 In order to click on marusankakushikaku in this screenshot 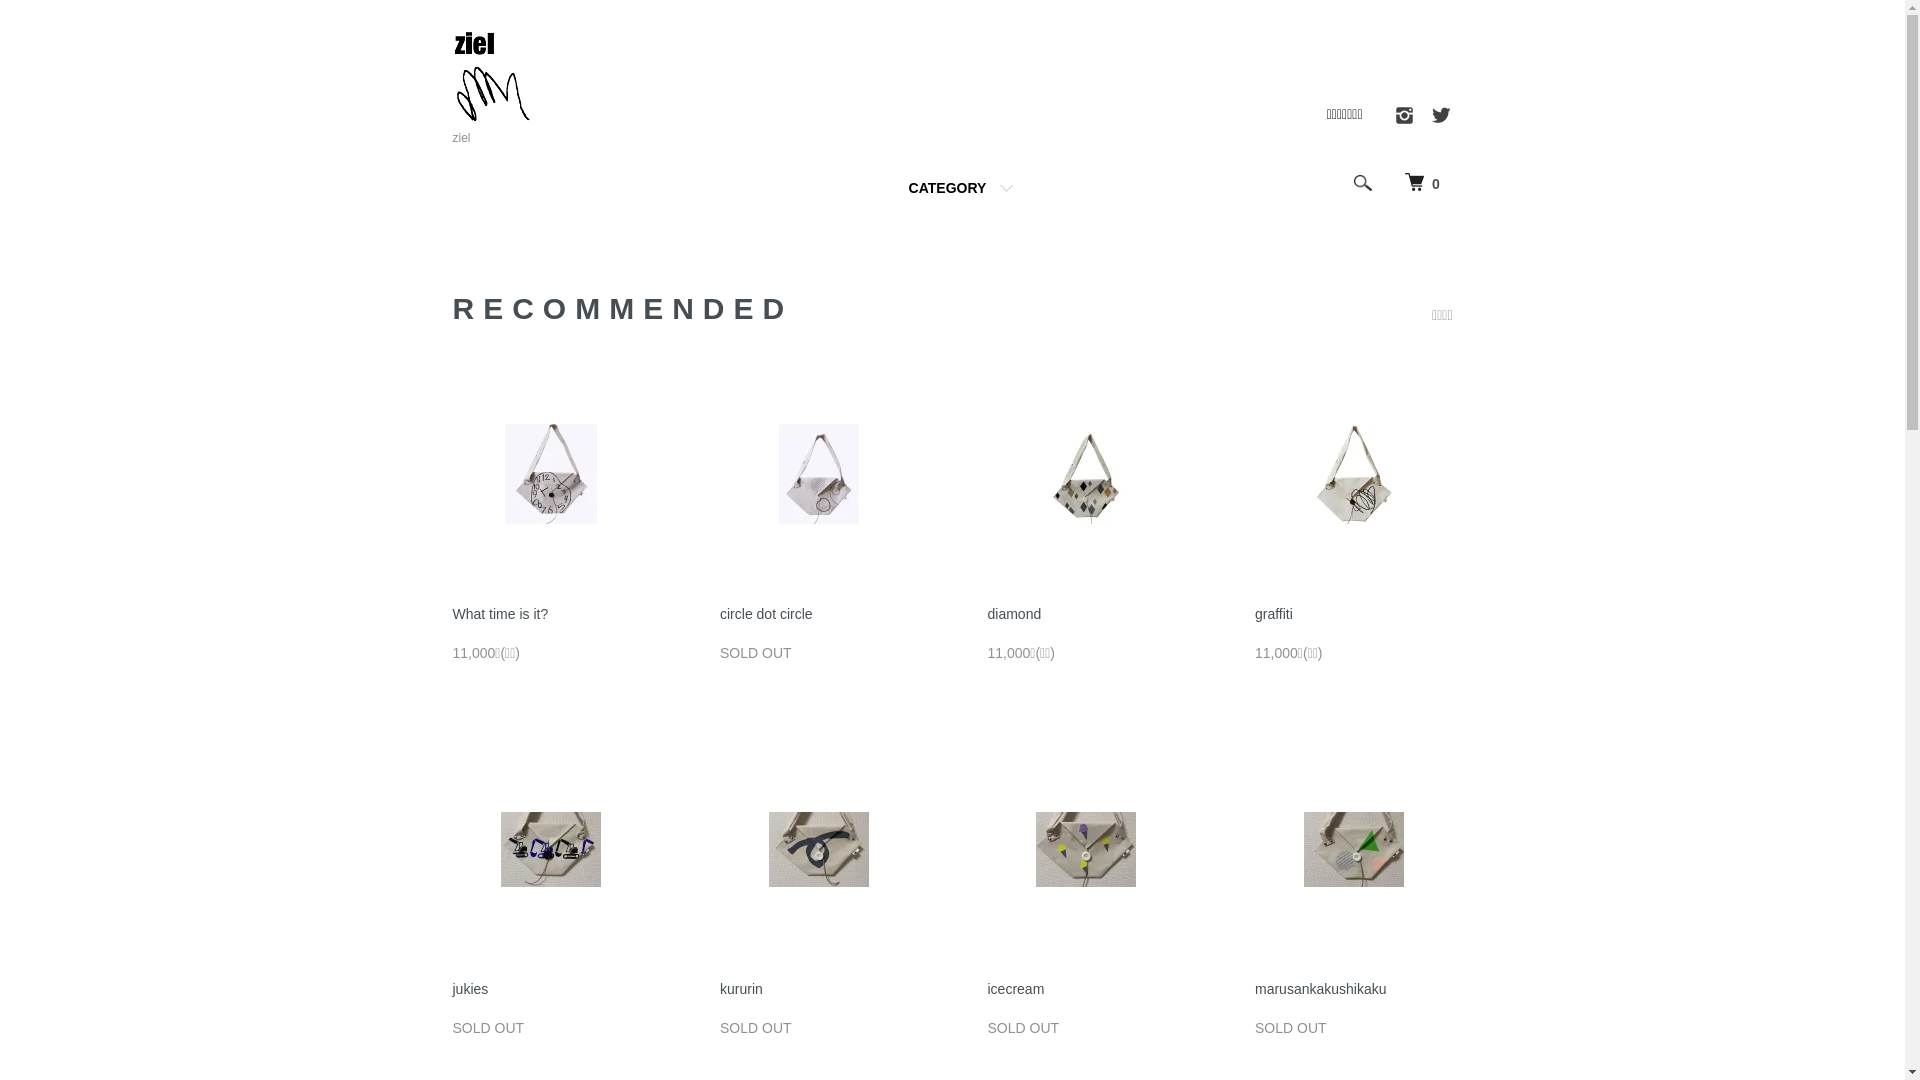, I will do `click(1321, 989)`.